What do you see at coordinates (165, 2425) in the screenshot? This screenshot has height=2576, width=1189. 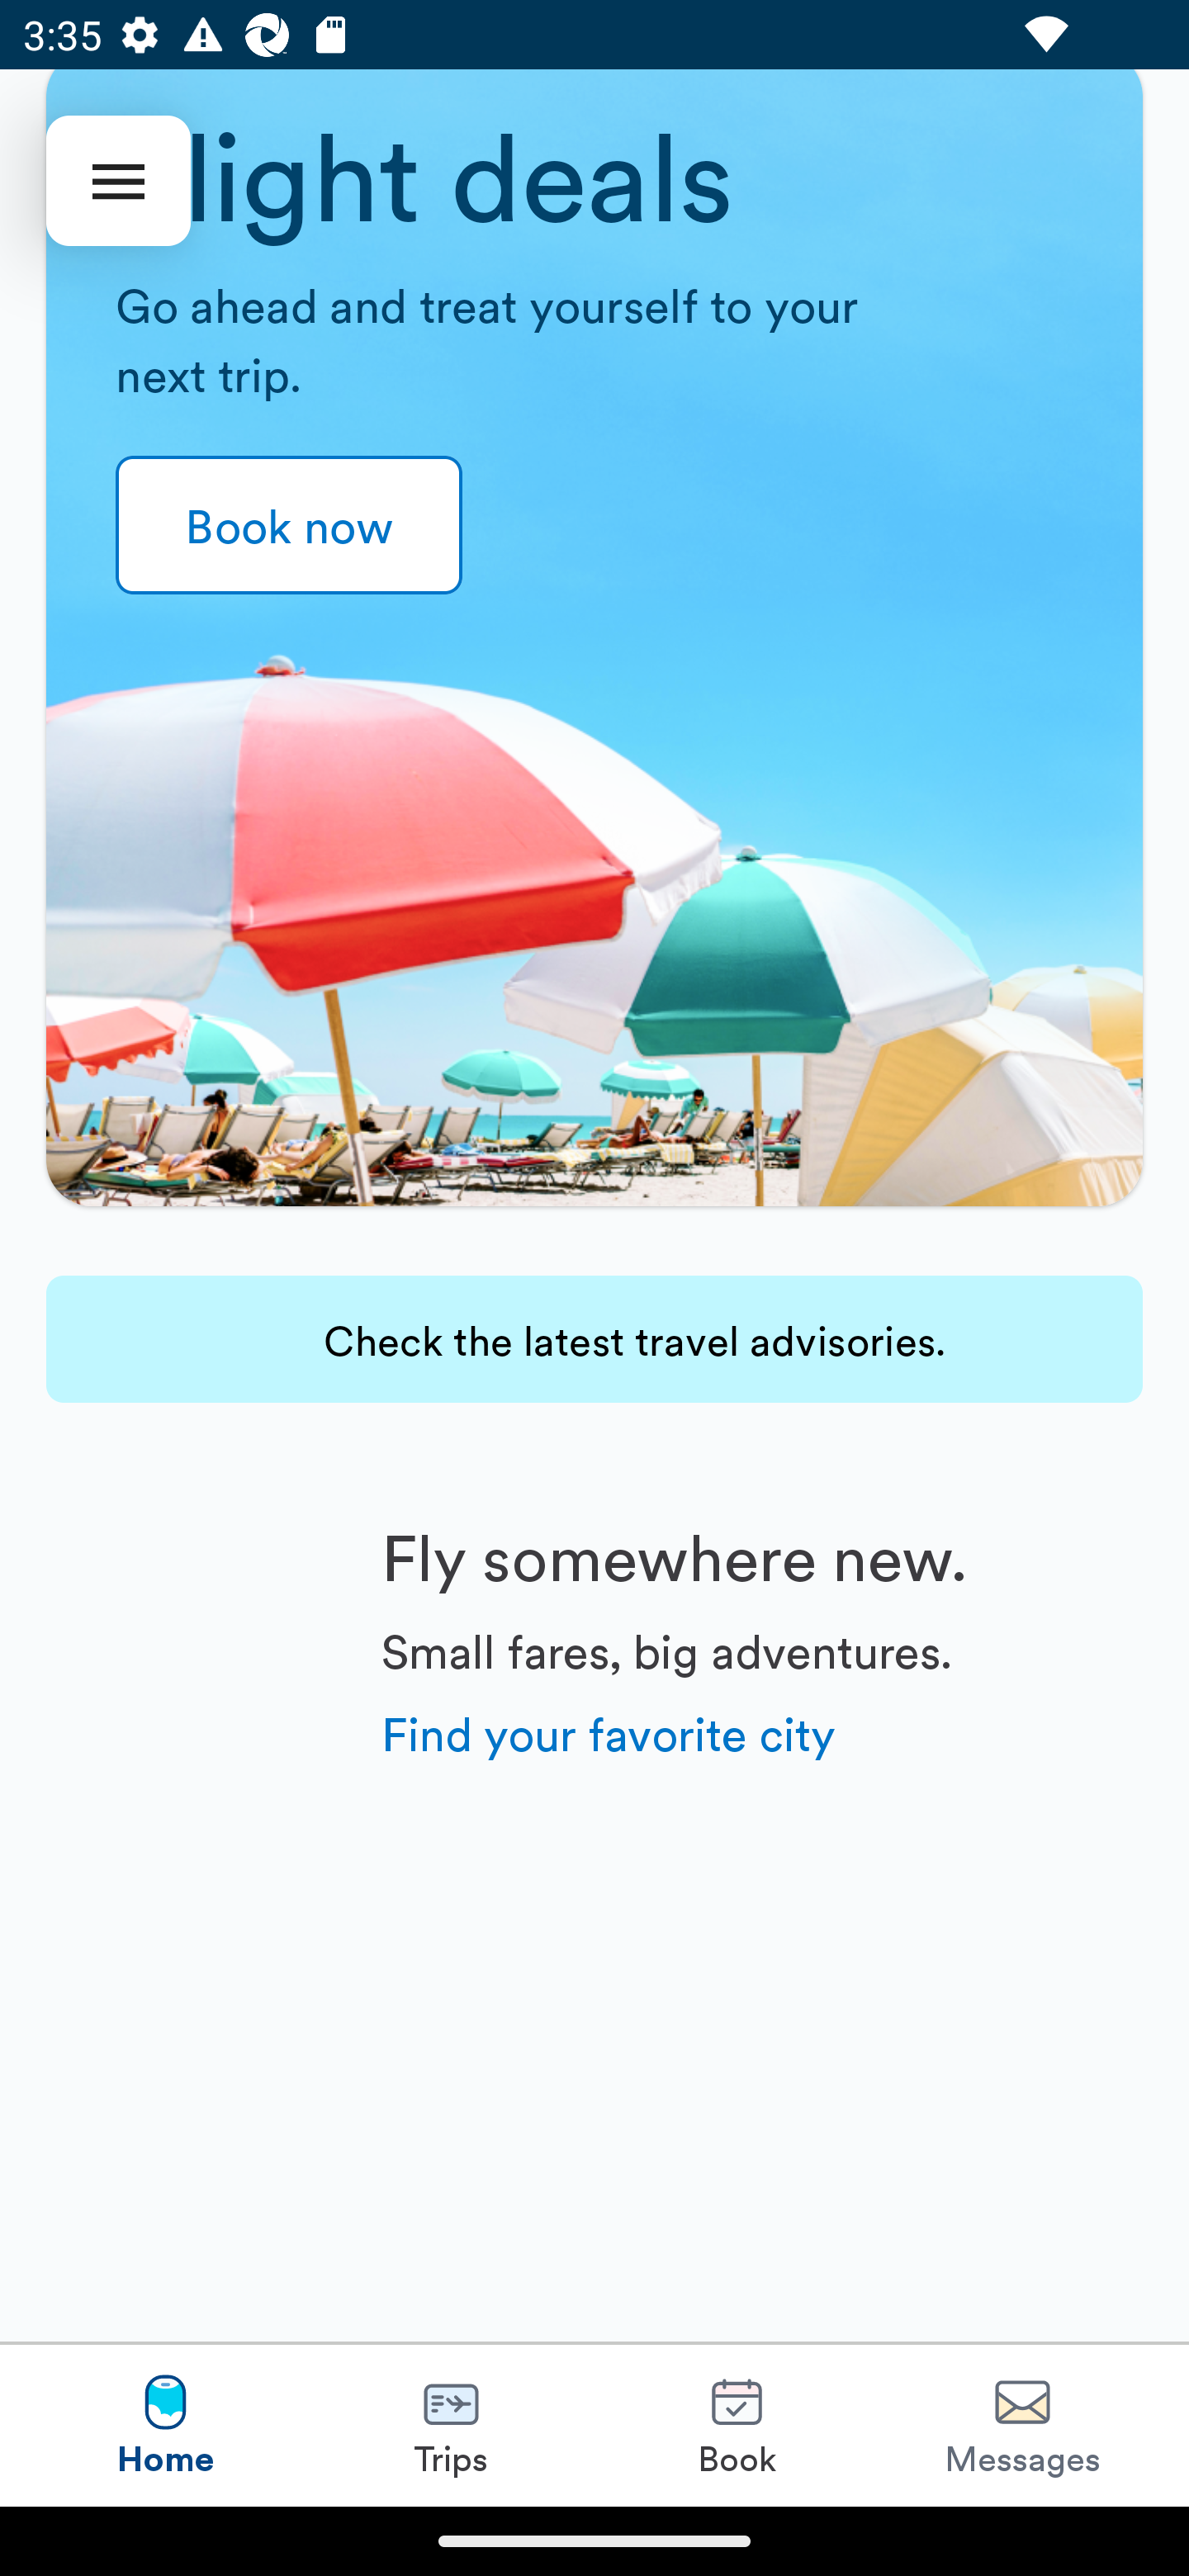 I see `Home` at bounding box center [165, 2425].